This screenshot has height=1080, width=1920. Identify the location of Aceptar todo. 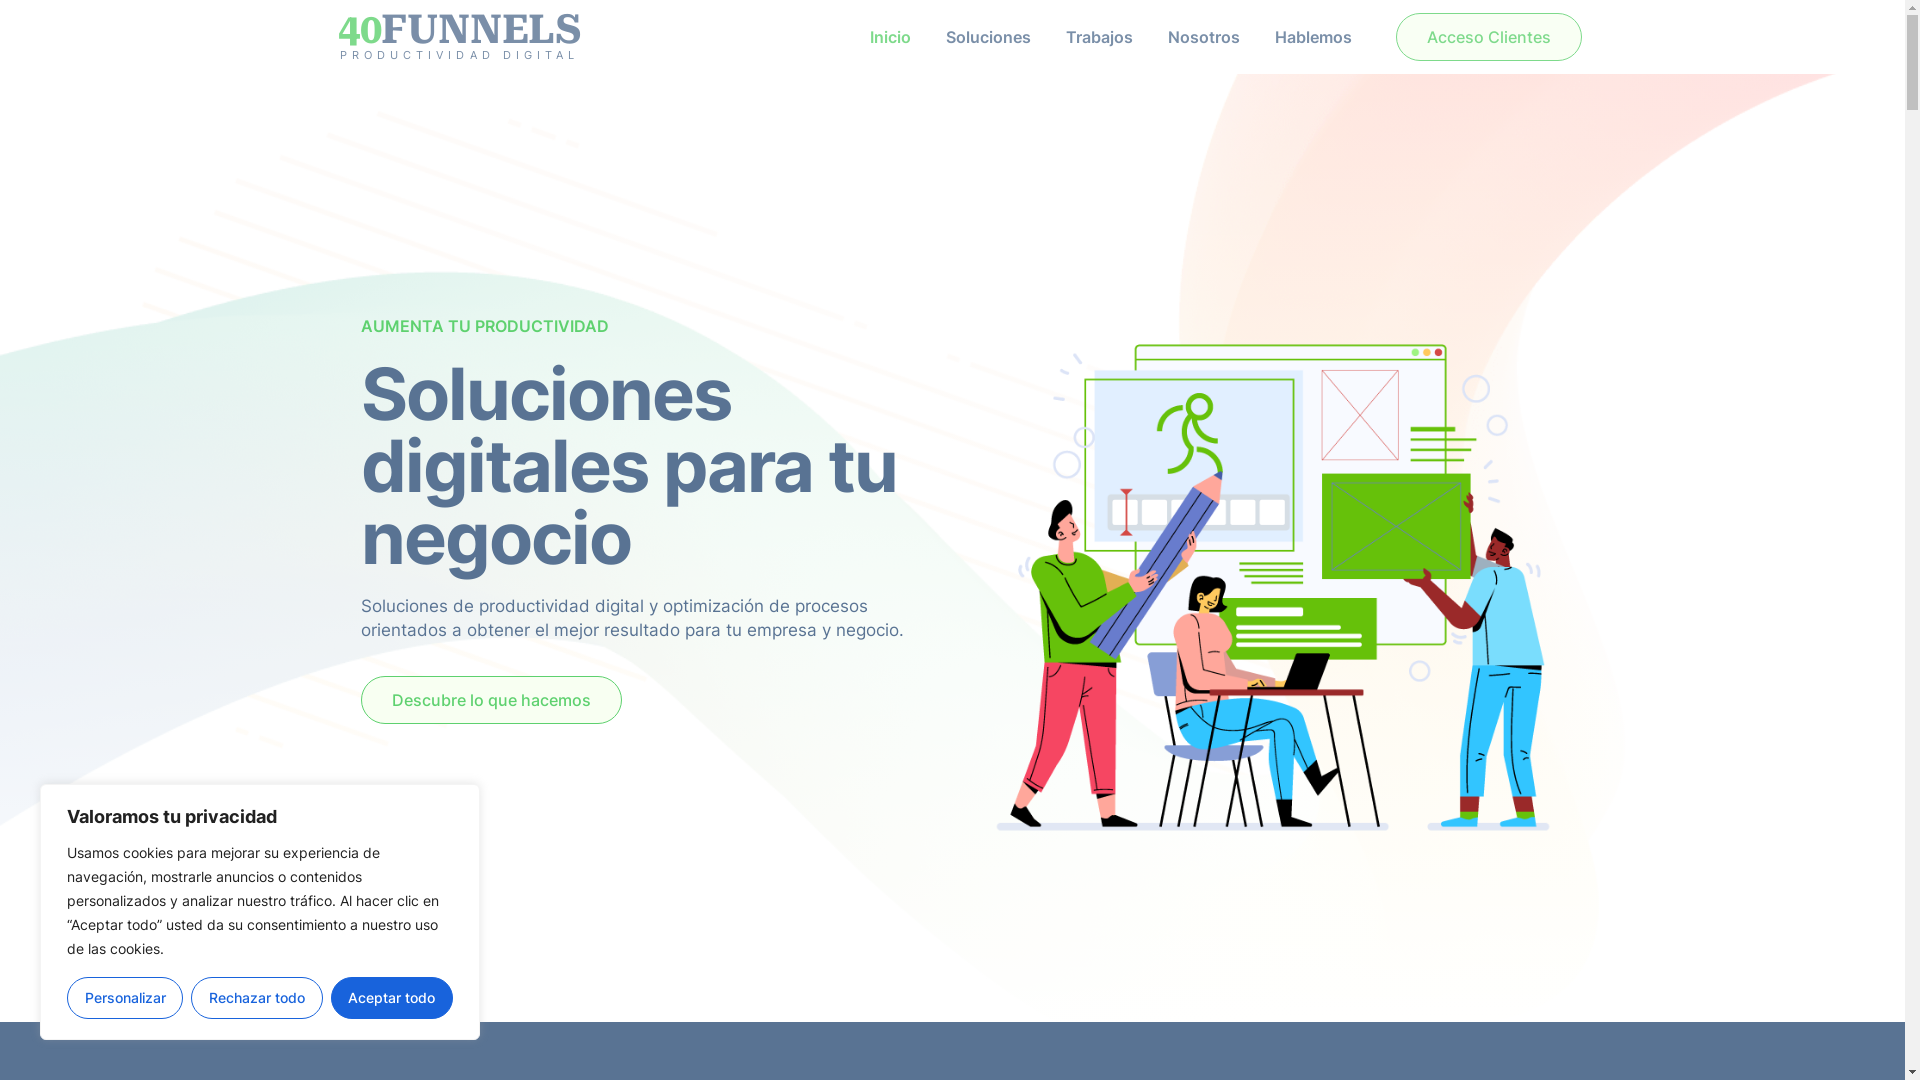
(392, 998).